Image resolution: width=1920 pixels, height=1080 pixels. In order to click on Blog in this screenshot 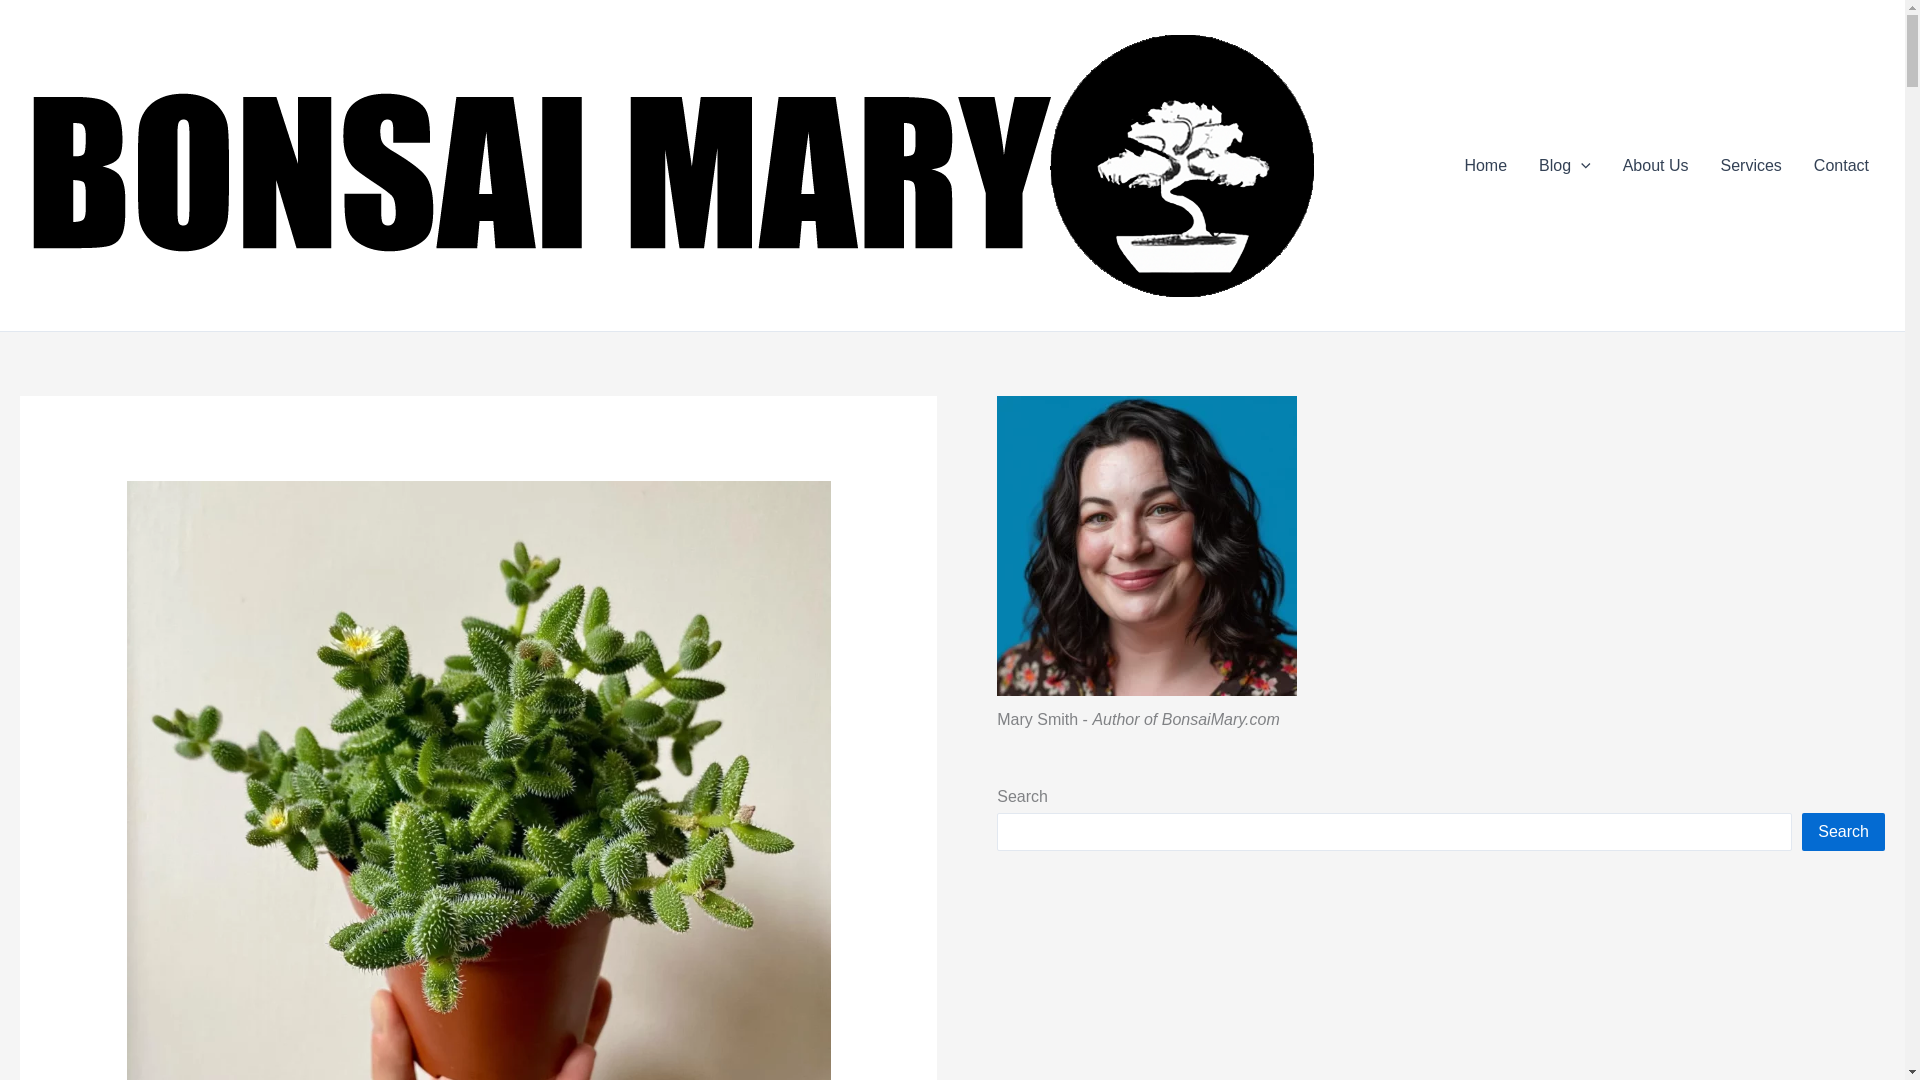, I will do `click(1564, 166)`.